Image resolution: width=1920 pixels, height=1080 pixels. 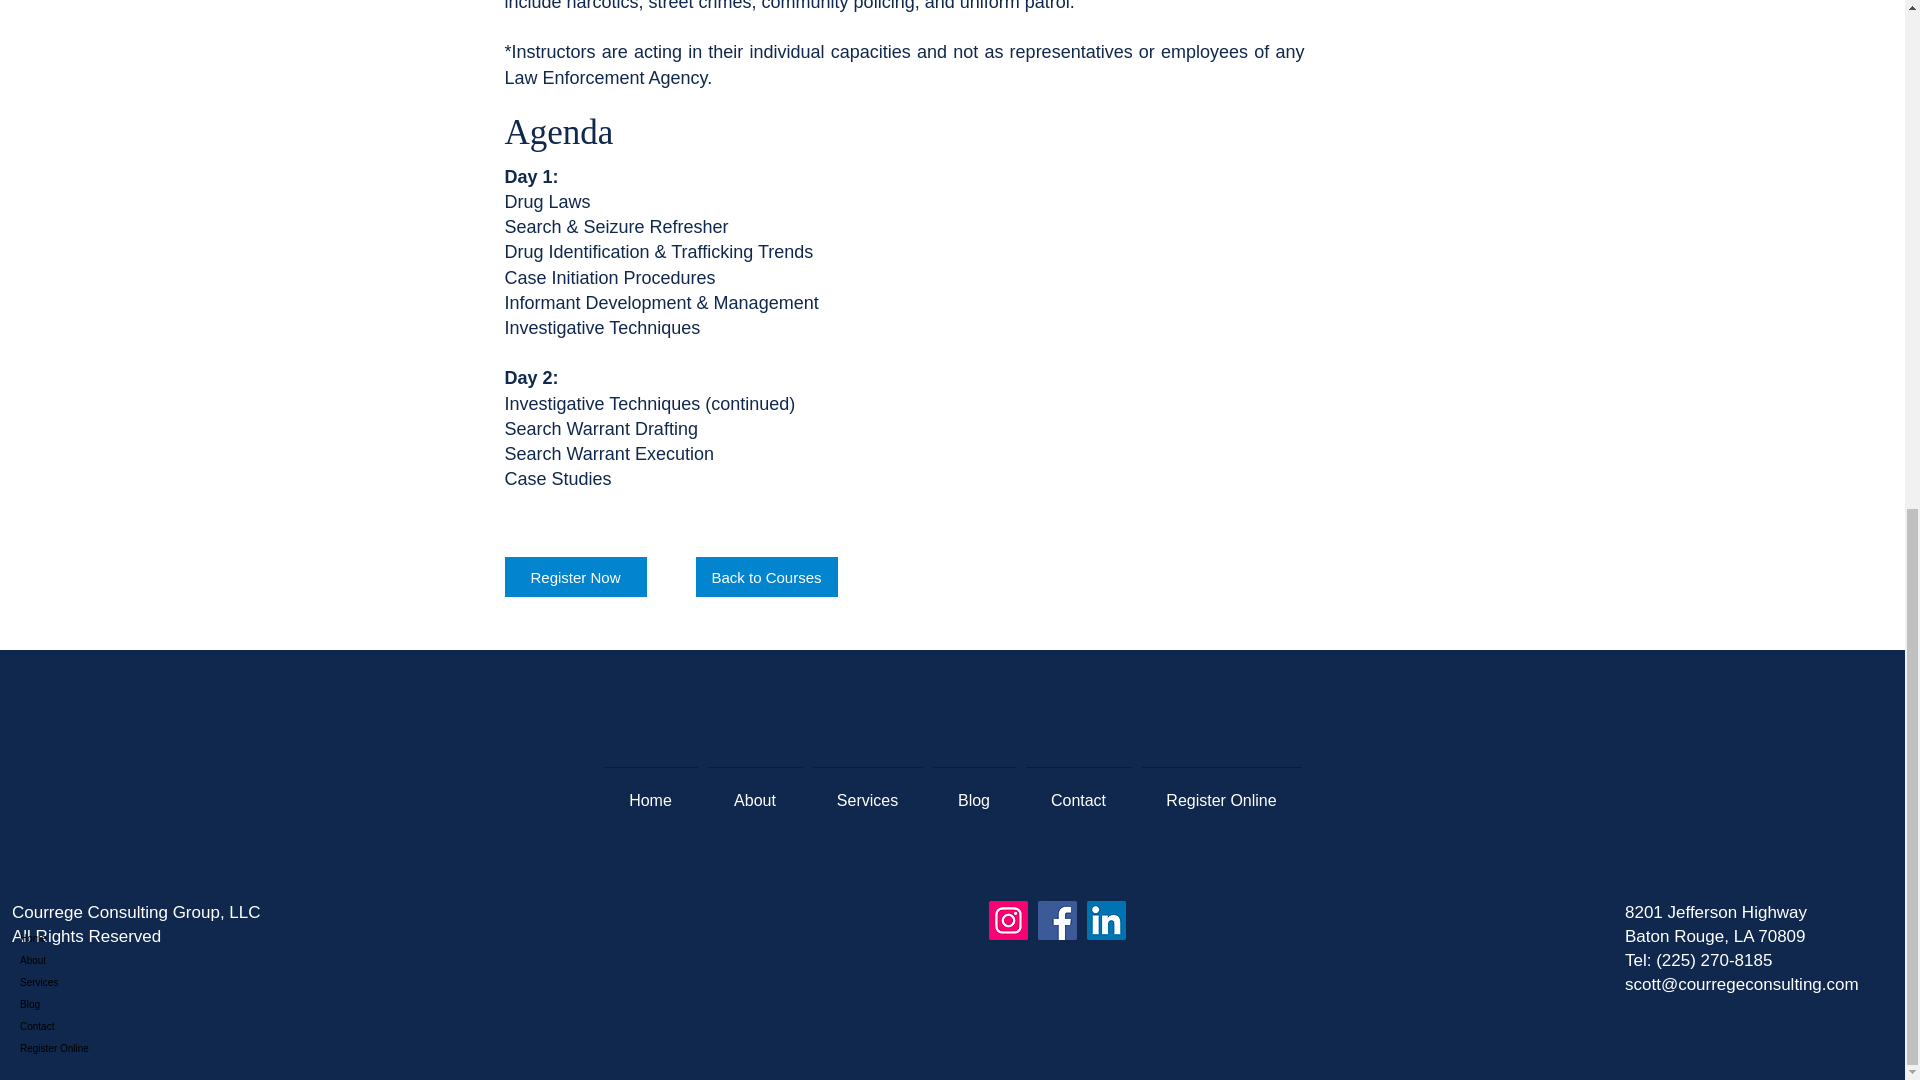 I want to click on Home, so click(x=650, y=791).